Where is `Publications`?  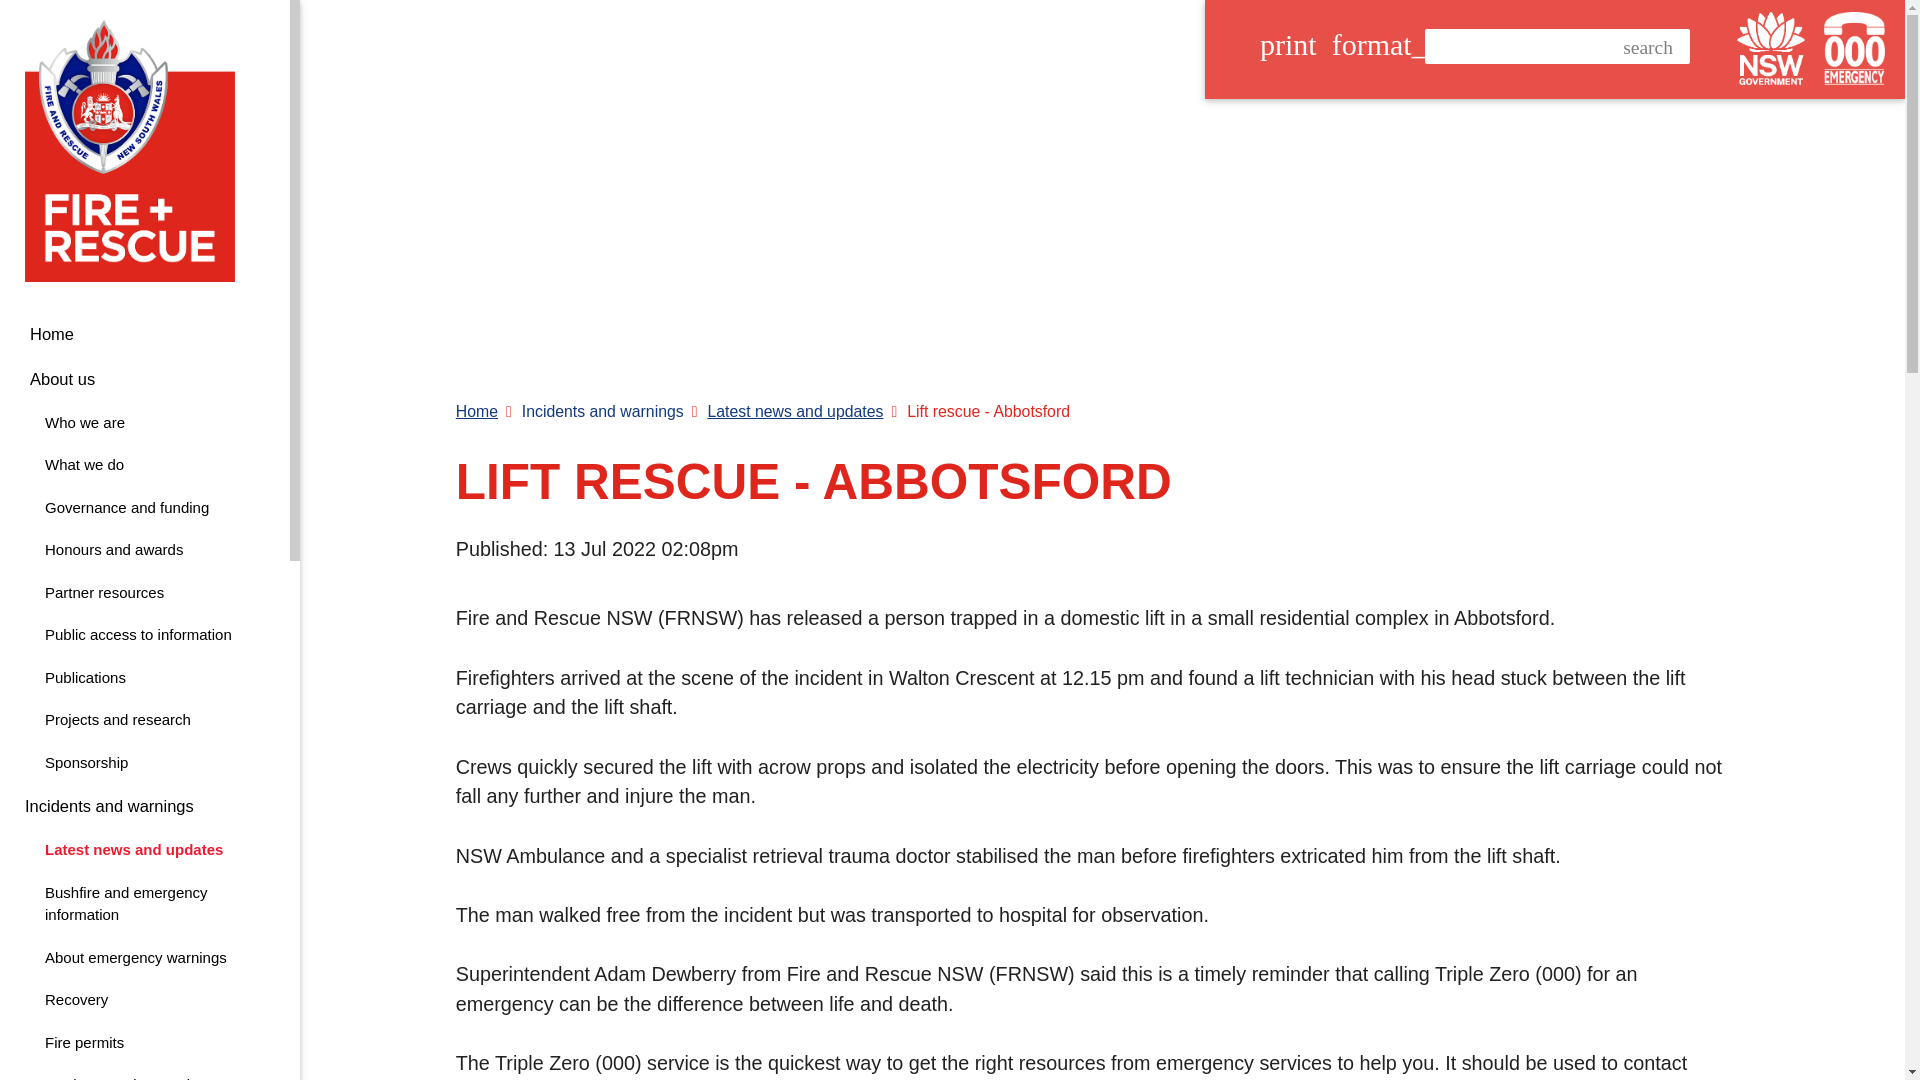
Publications is located at coordinates (144, 678).